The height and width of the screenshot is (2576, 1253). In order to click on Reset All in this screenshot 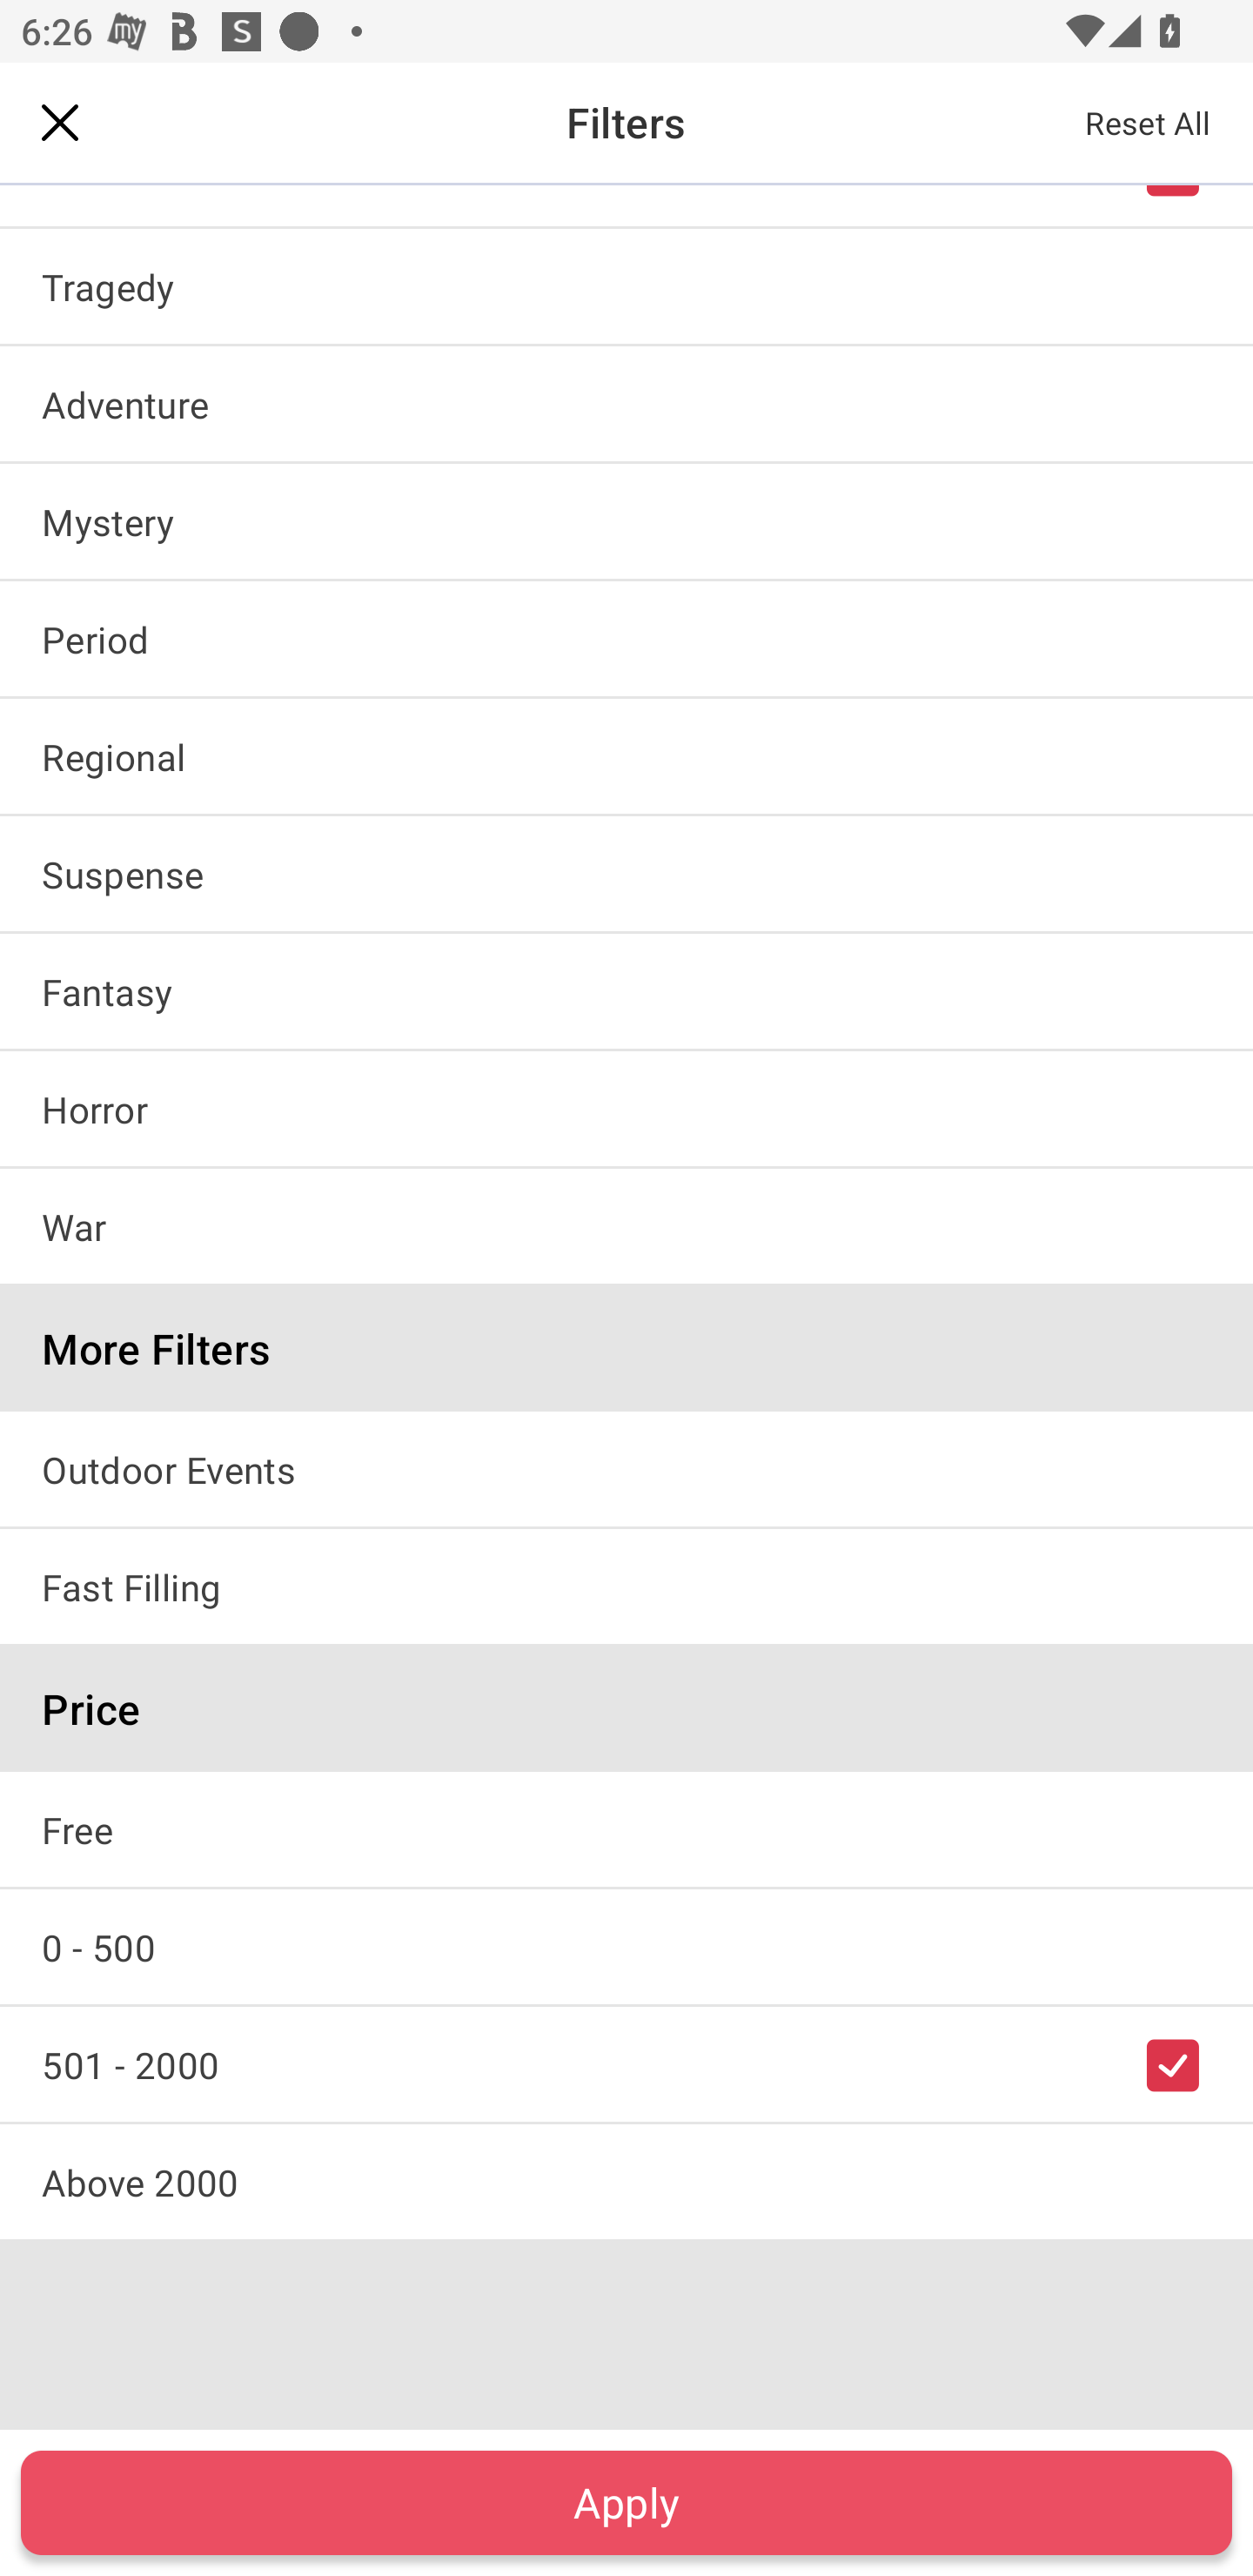, I will do `click(1149, 122)`.